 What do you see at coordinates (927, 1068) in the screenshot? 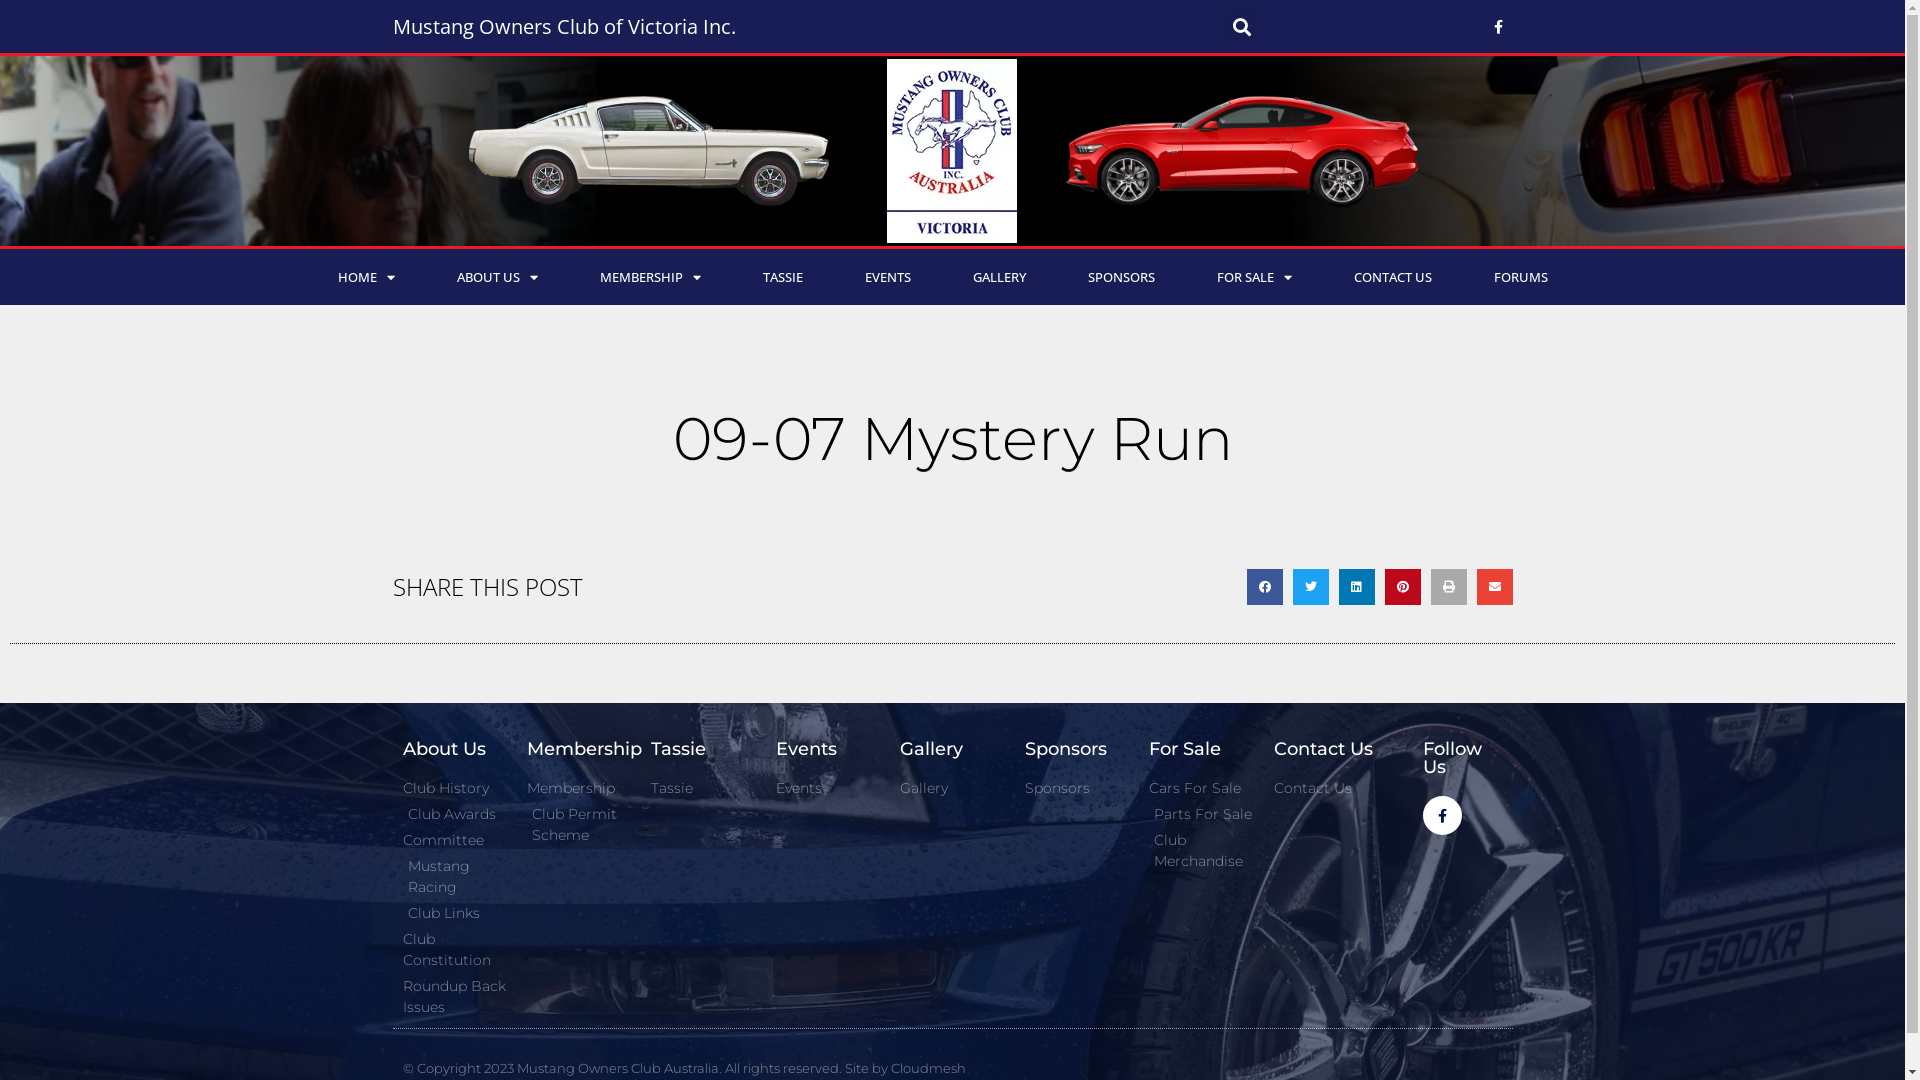
I see `Cloudmesh` at bounding box center [927, 1068].